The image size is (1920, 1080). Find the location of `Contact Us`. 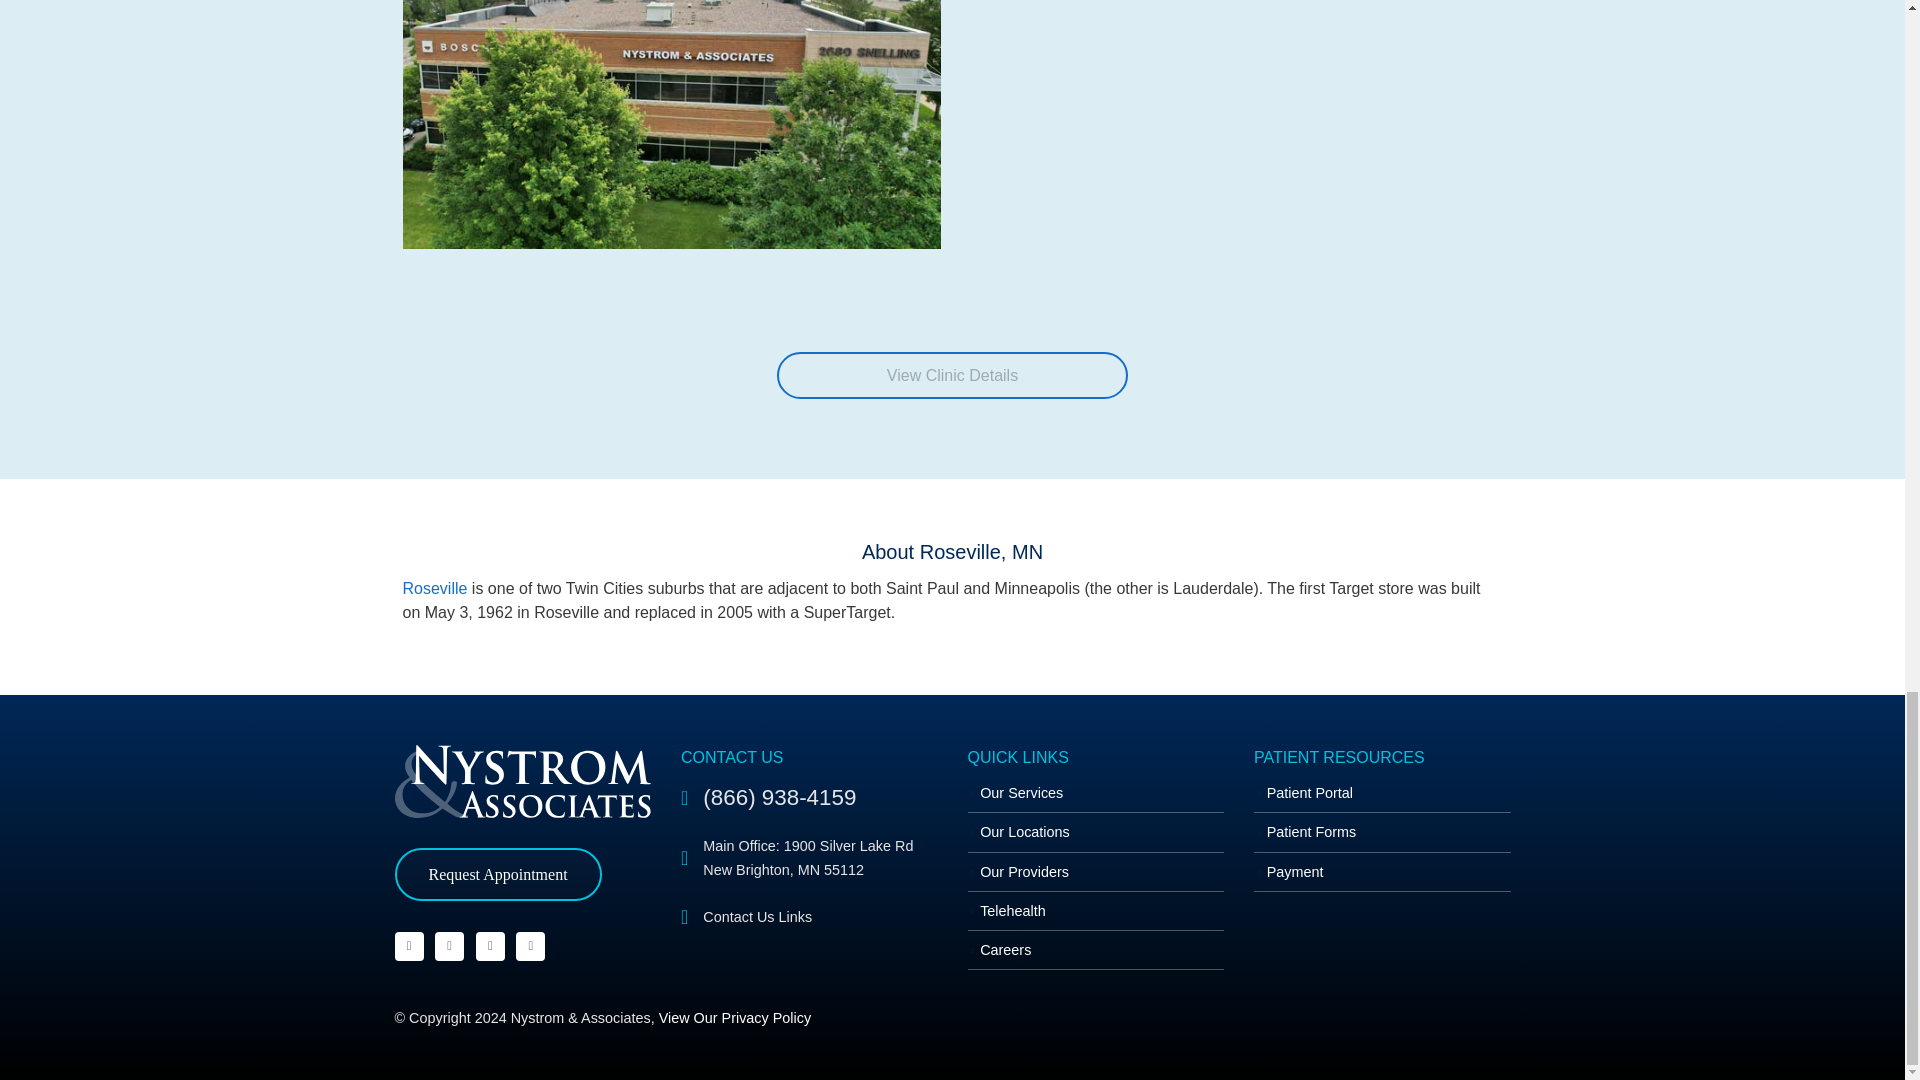

Contact Us is located at coordinates (810, 914).